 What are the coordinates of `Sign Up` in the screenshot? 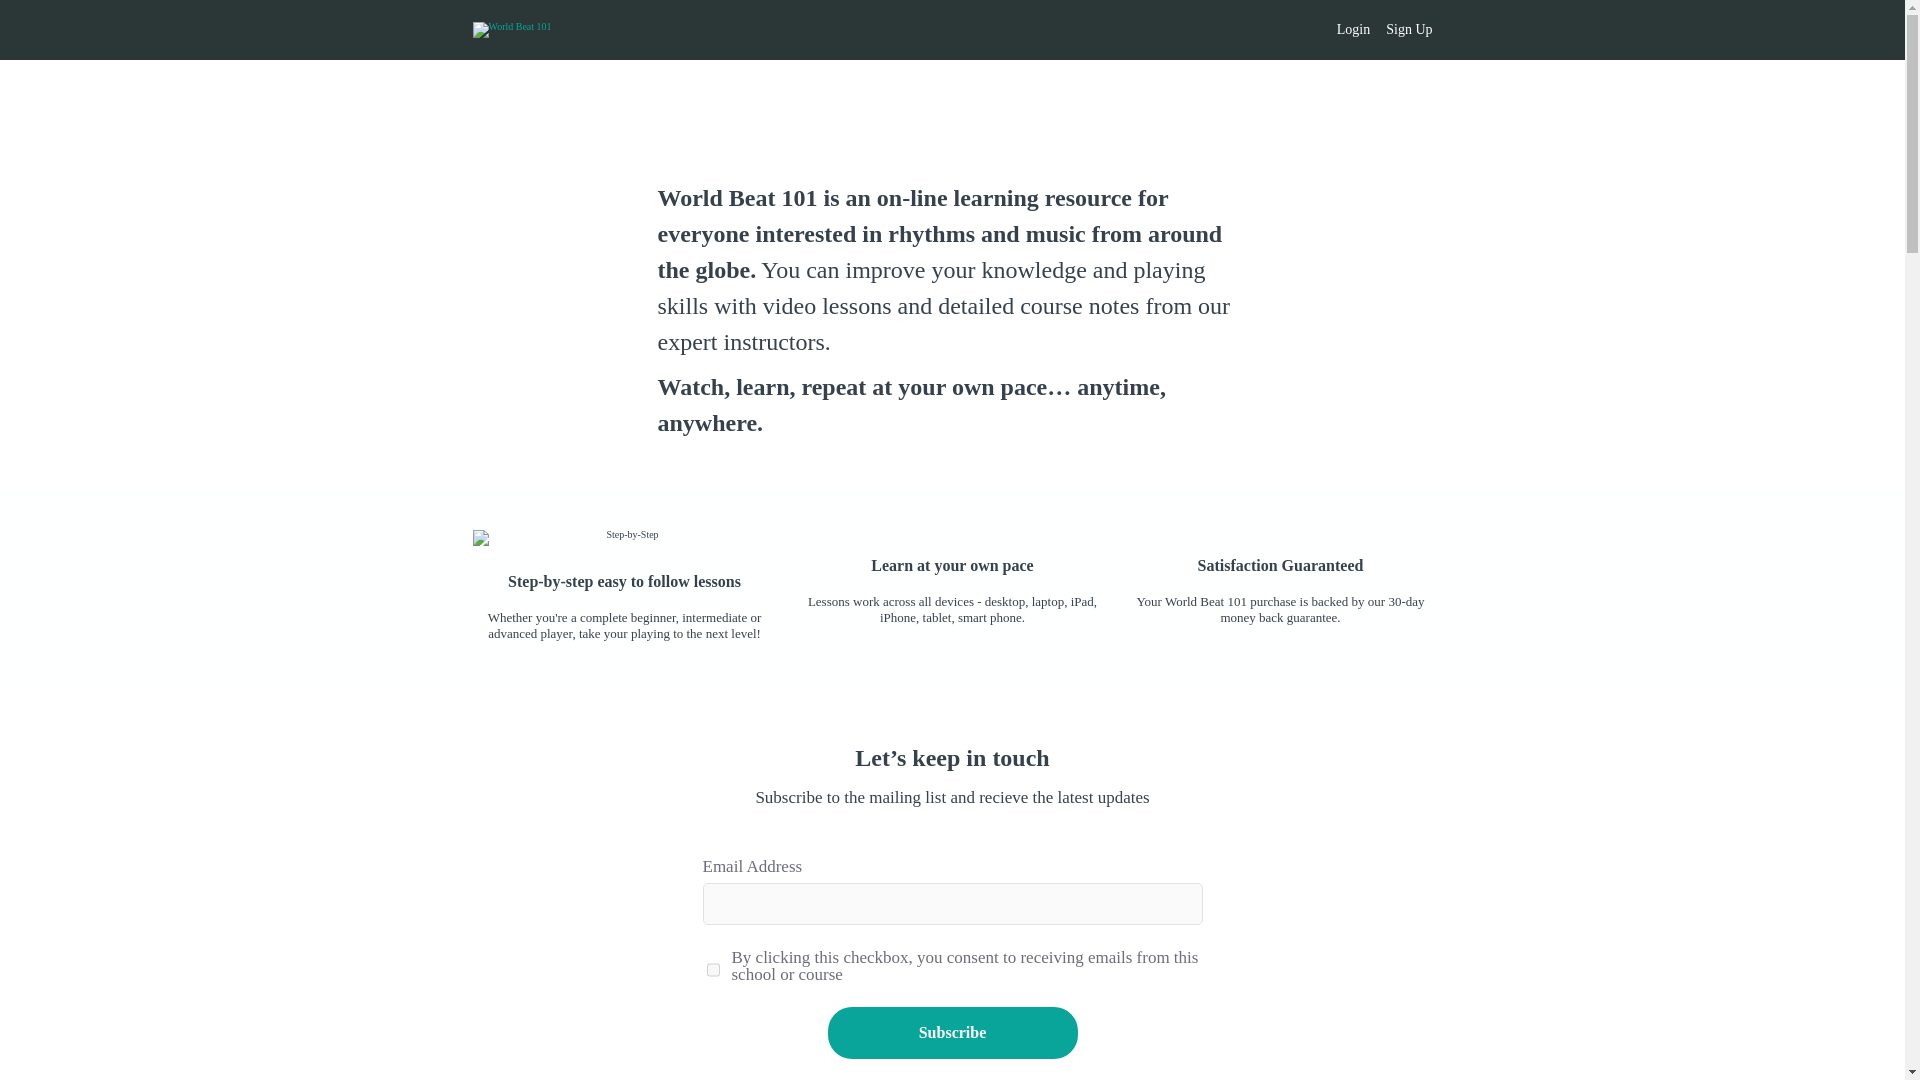 It's located at (1409, 30).